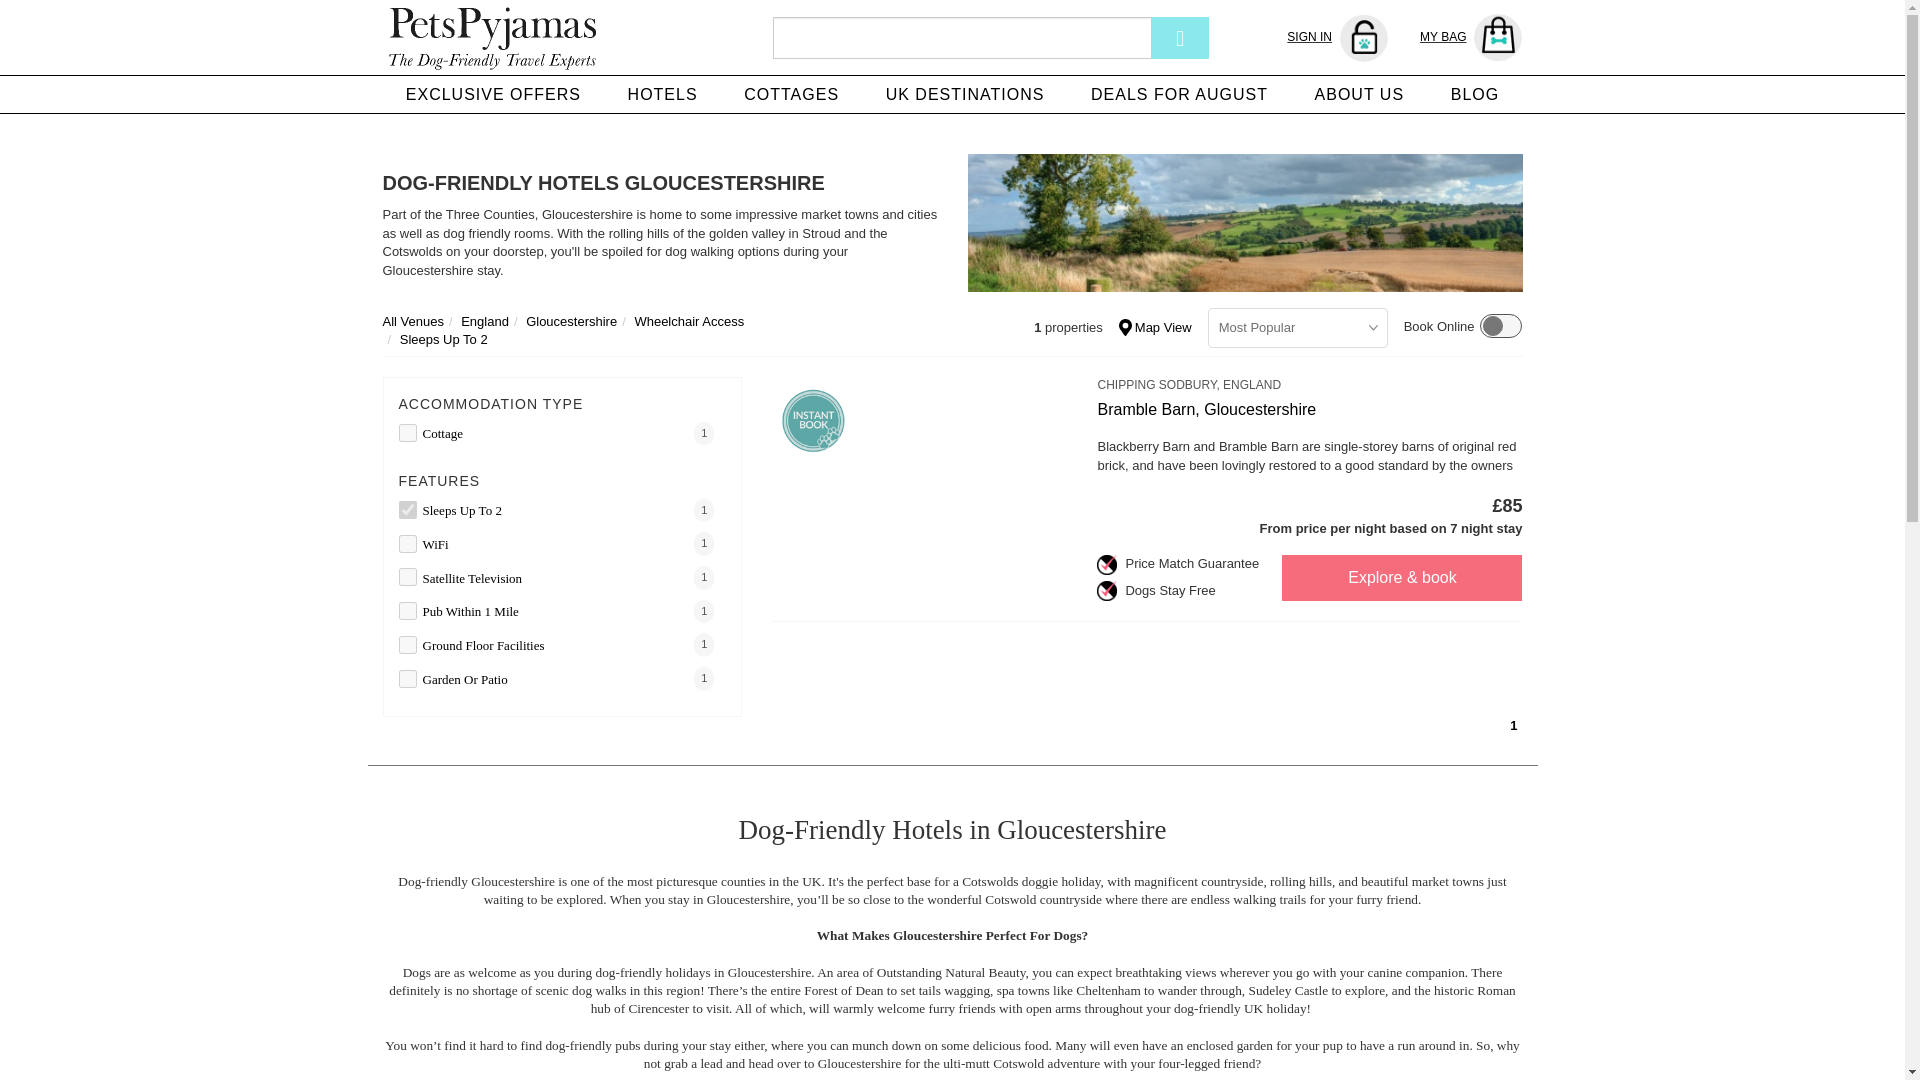 The image size is (1920, 1080). What do you see at coordinates (662, 94) in the screenshot?
I see `HOTELS` at bounding box center [662, 94].